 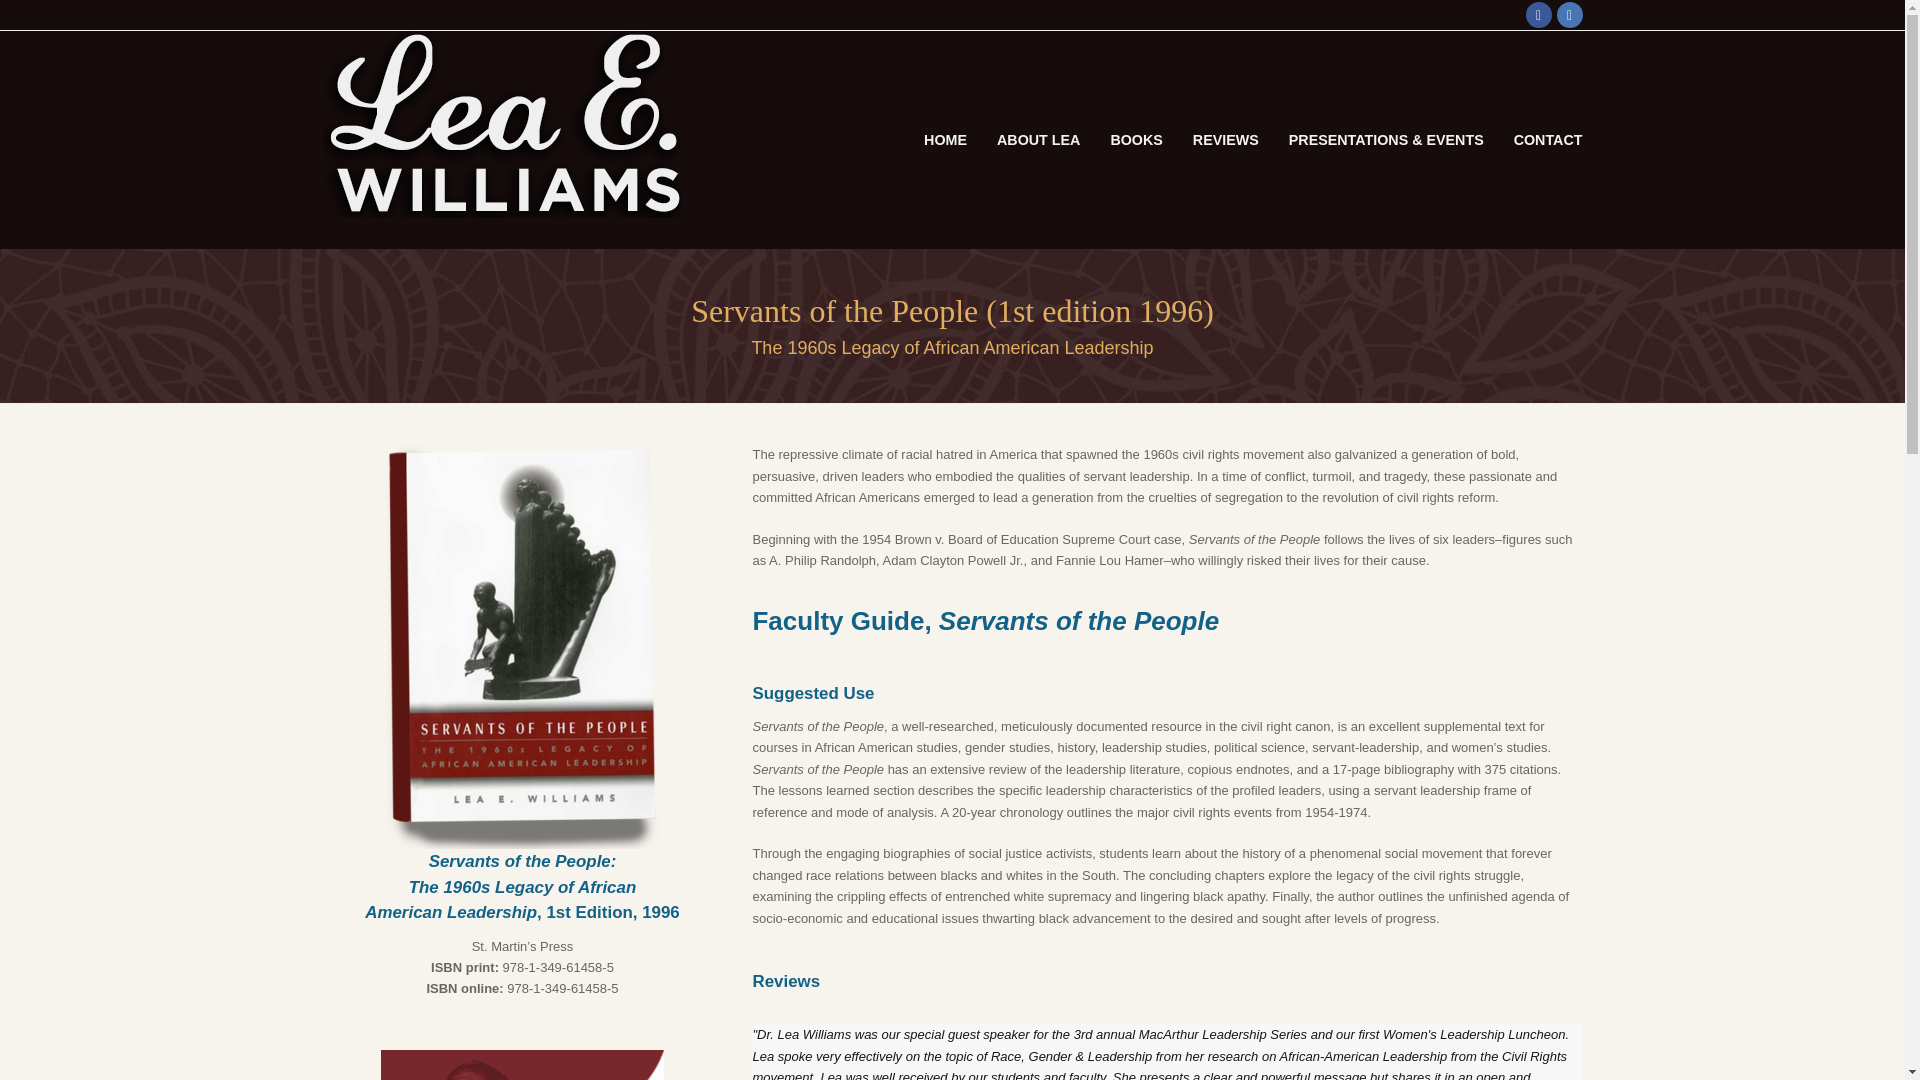 What do you see at coordinates (1226, 139) in the screenshot?
I see `REVIEWS` at bounding box center [1226, 139].